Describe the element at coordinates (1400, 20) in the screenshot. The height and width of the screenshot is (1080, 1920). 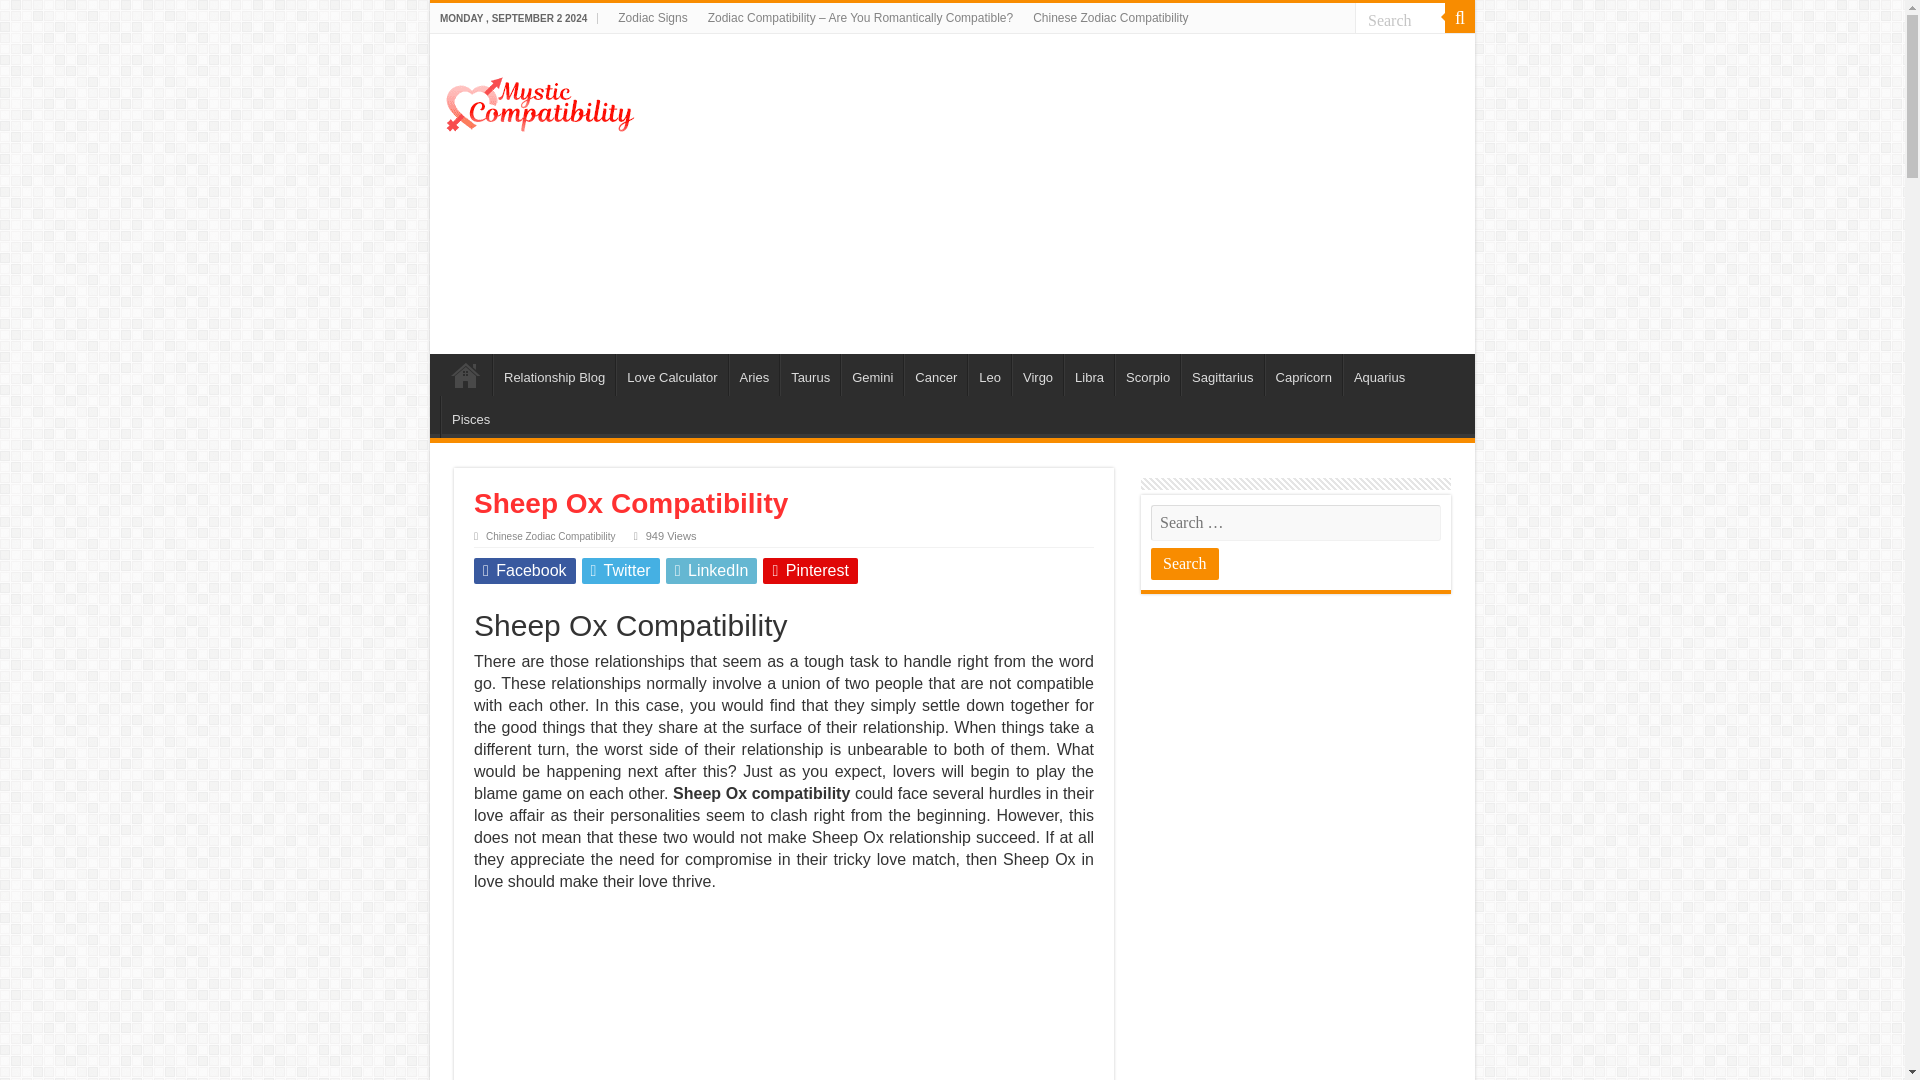
I see `Search` at that location.